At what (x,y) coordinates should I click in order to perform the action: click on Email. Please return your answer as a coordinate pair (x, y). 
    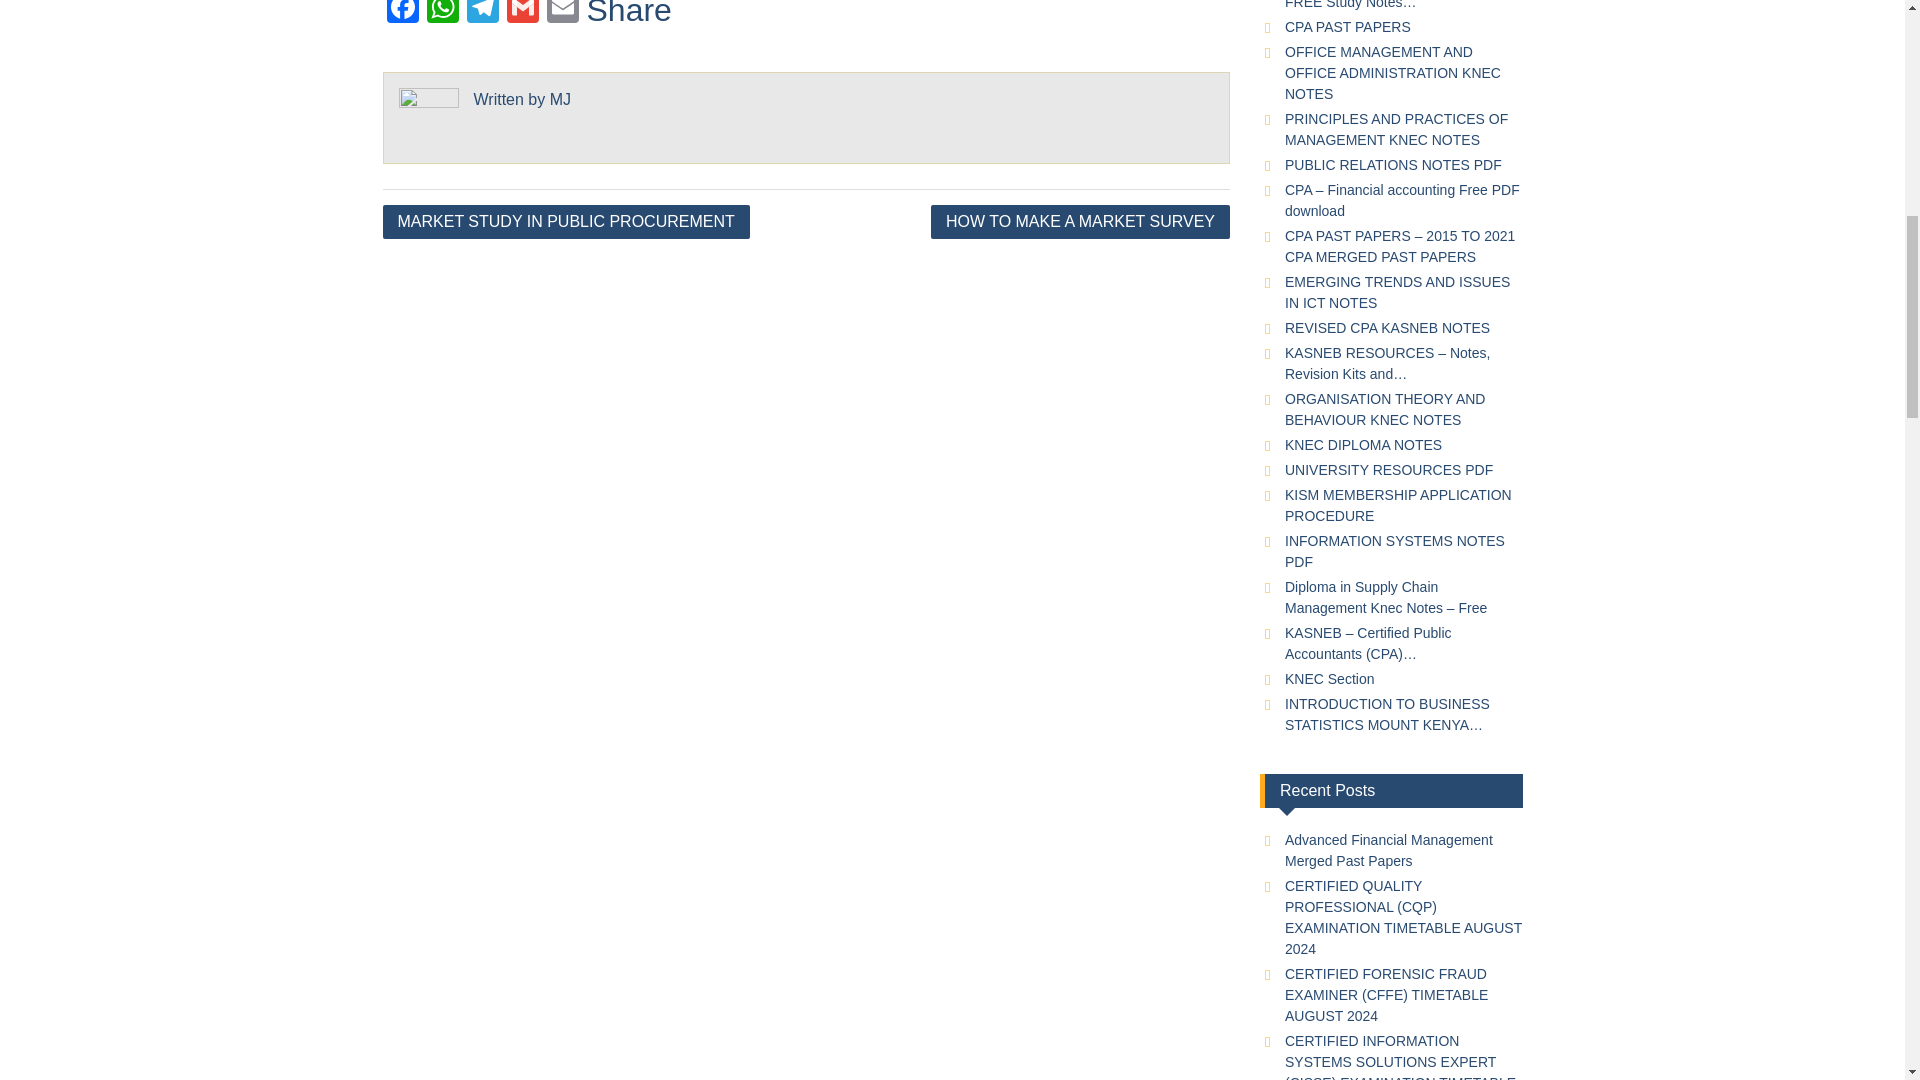
    Looking at the image, I should click on (561, 14).